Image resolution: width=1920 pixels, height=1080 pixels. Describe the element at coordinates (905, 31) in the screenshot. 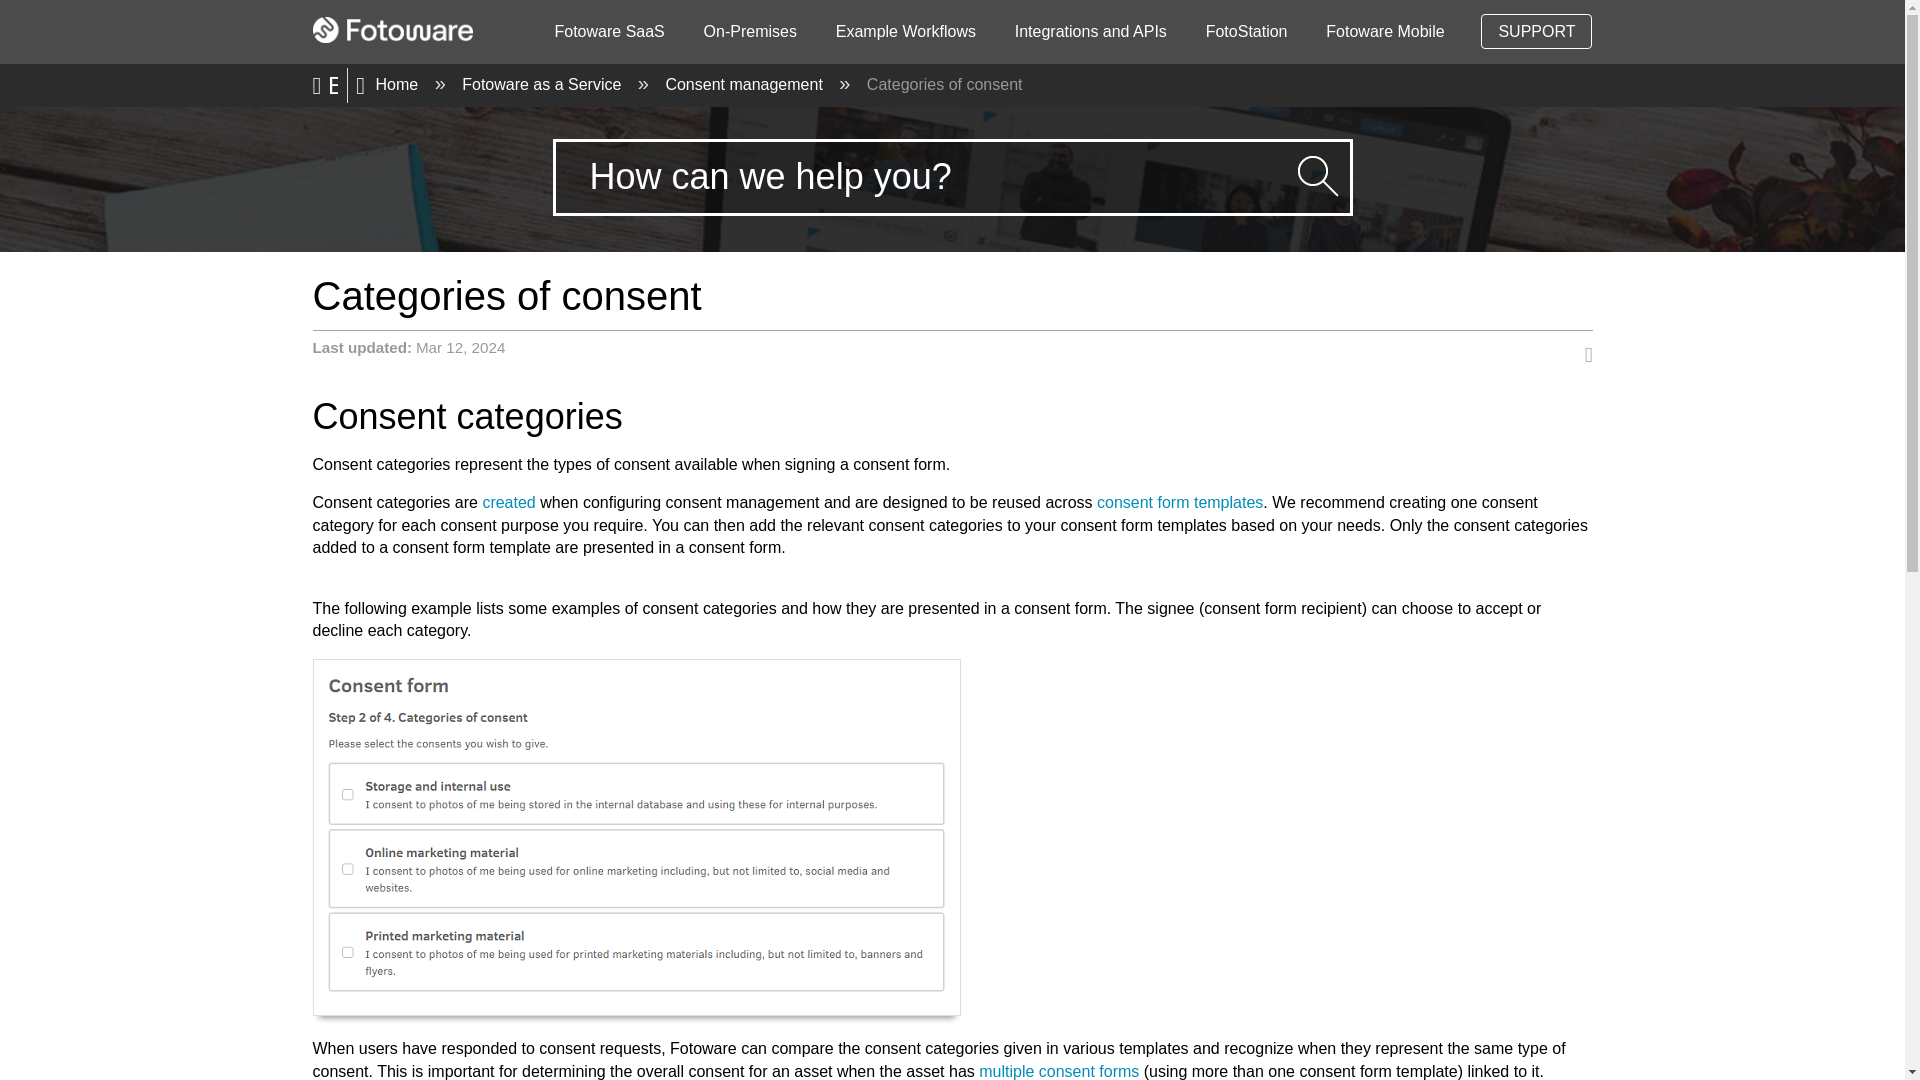

I see `Example Workflows` at that location.